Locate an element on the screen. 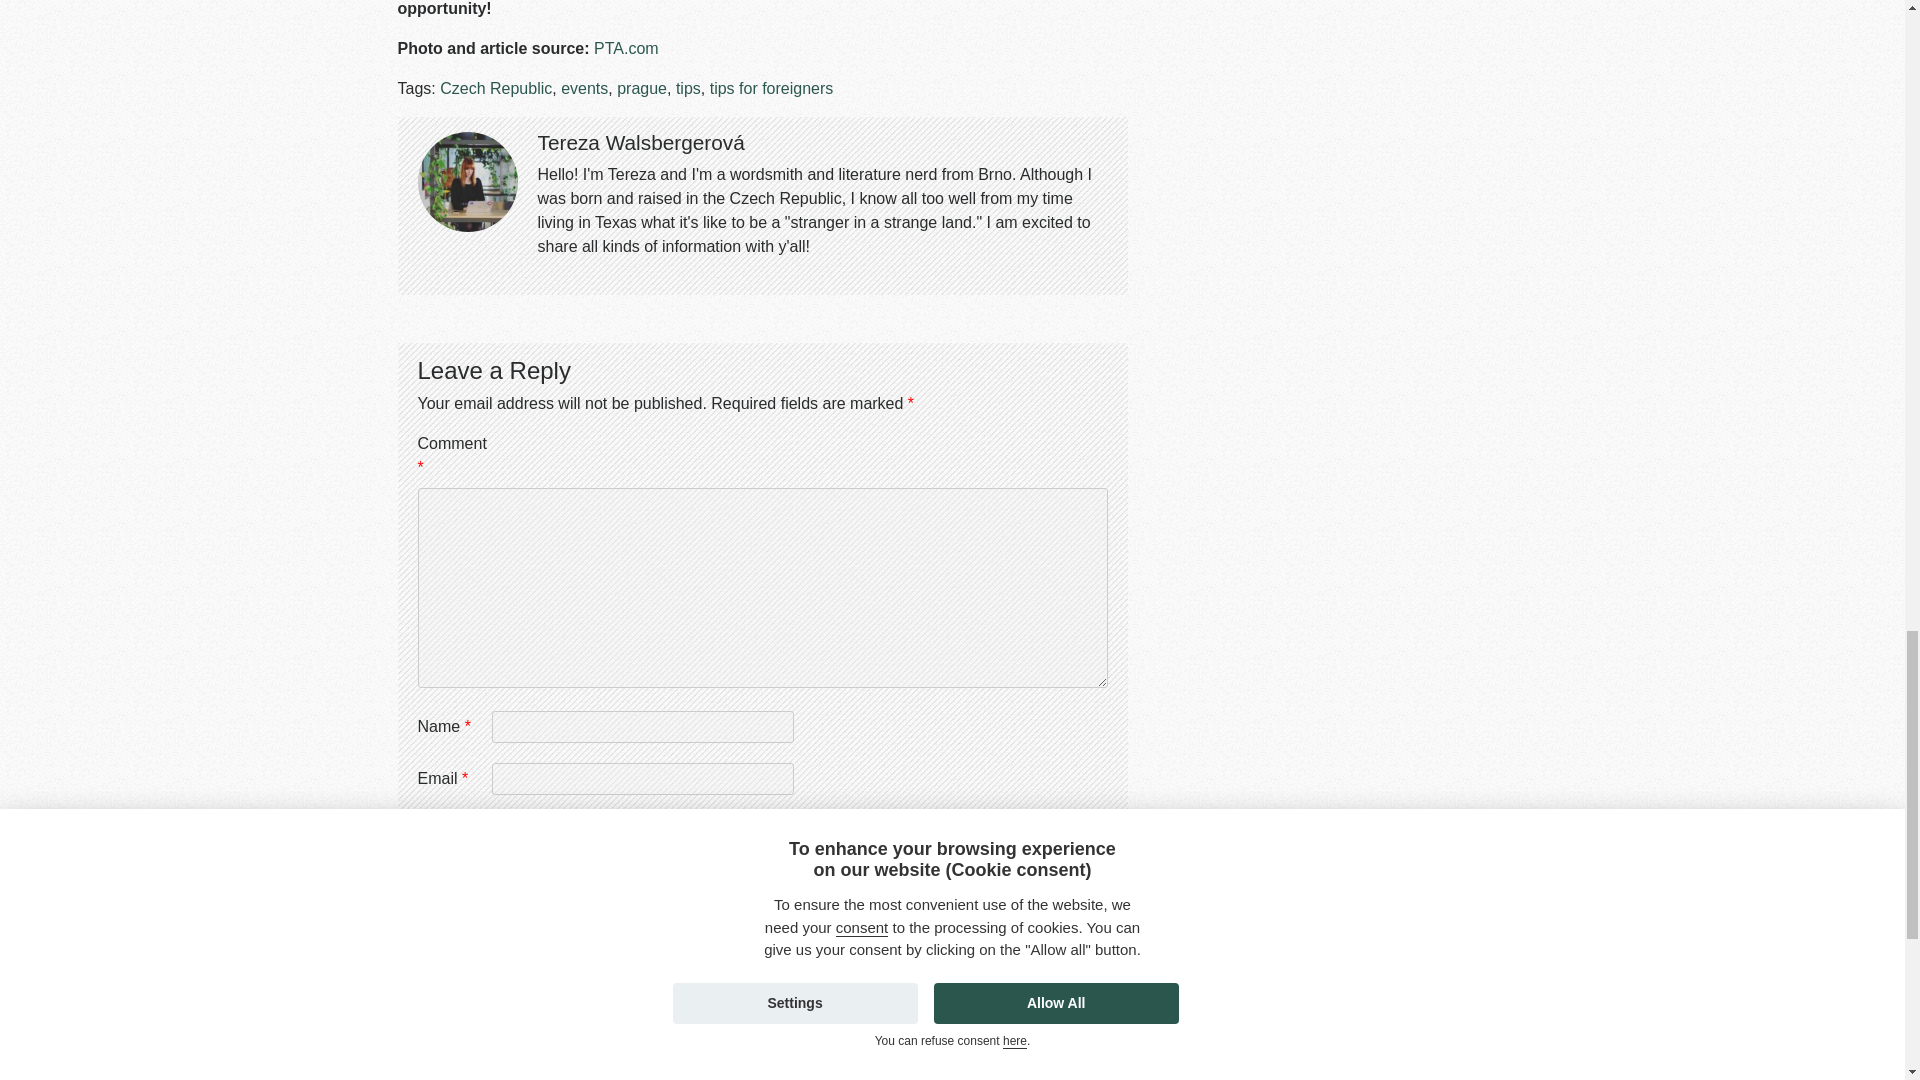  prague is located at coordinates (641, 88).